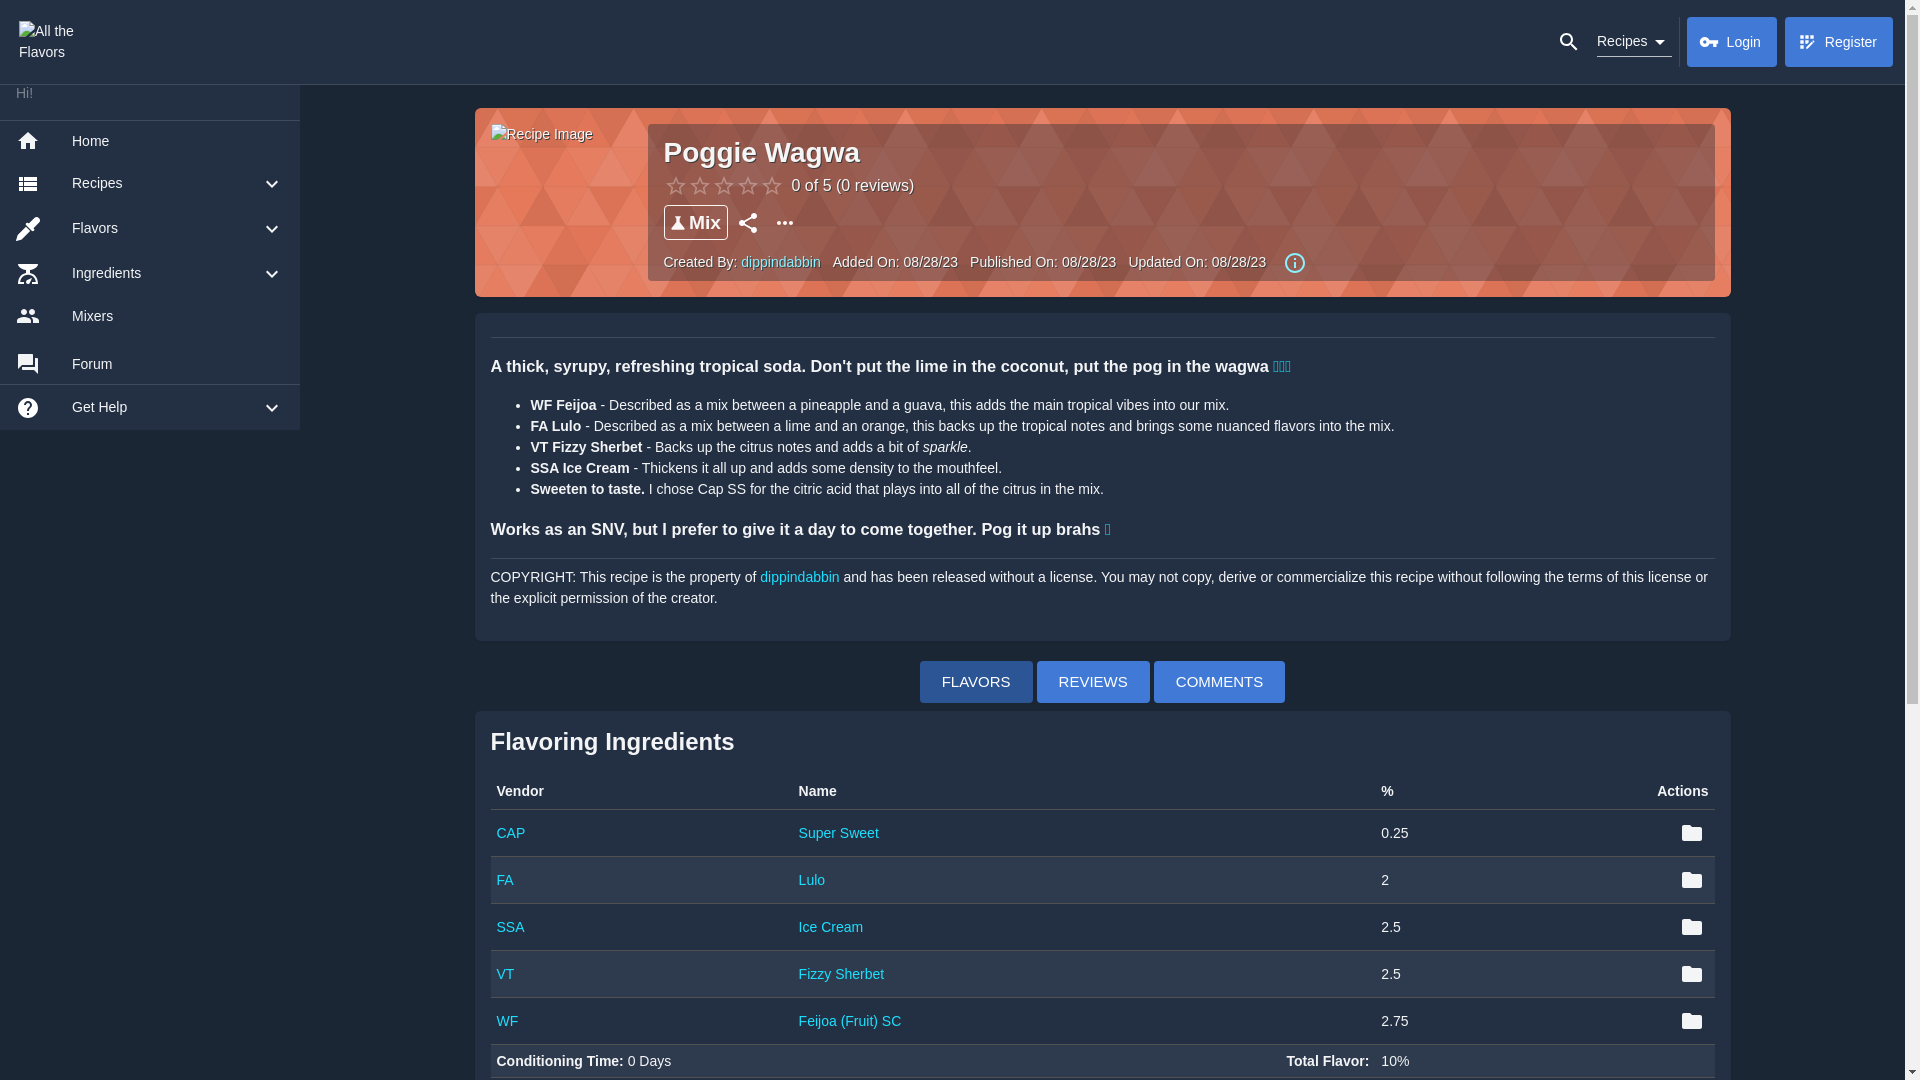  I want to click on VT, so click(504, 973).